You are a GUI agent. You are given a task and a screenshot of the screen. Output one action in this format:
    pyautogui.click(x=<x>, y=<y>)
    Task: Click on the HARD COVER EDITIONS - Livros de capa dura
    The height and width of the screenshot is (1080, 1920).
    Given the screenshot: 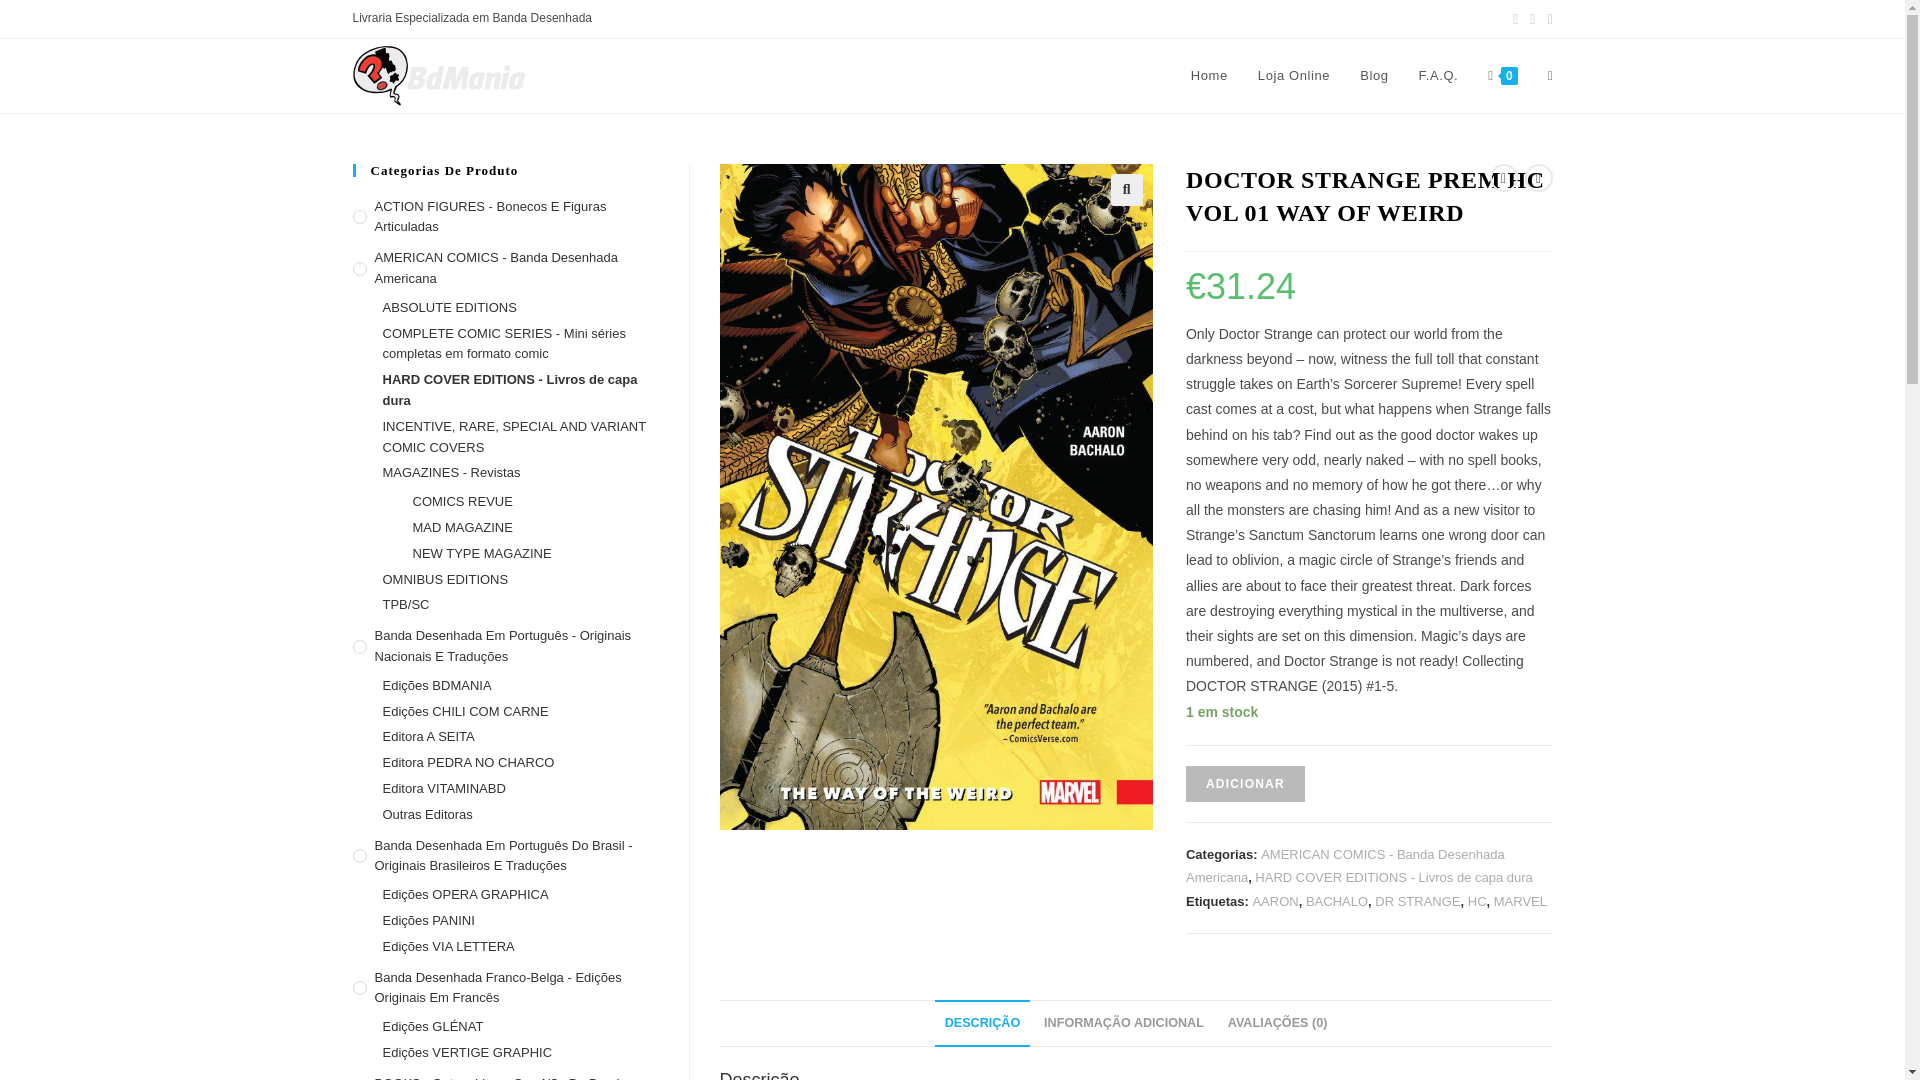 What is the action you would take?
    pyautogui.click(x=1394, y=877)
    